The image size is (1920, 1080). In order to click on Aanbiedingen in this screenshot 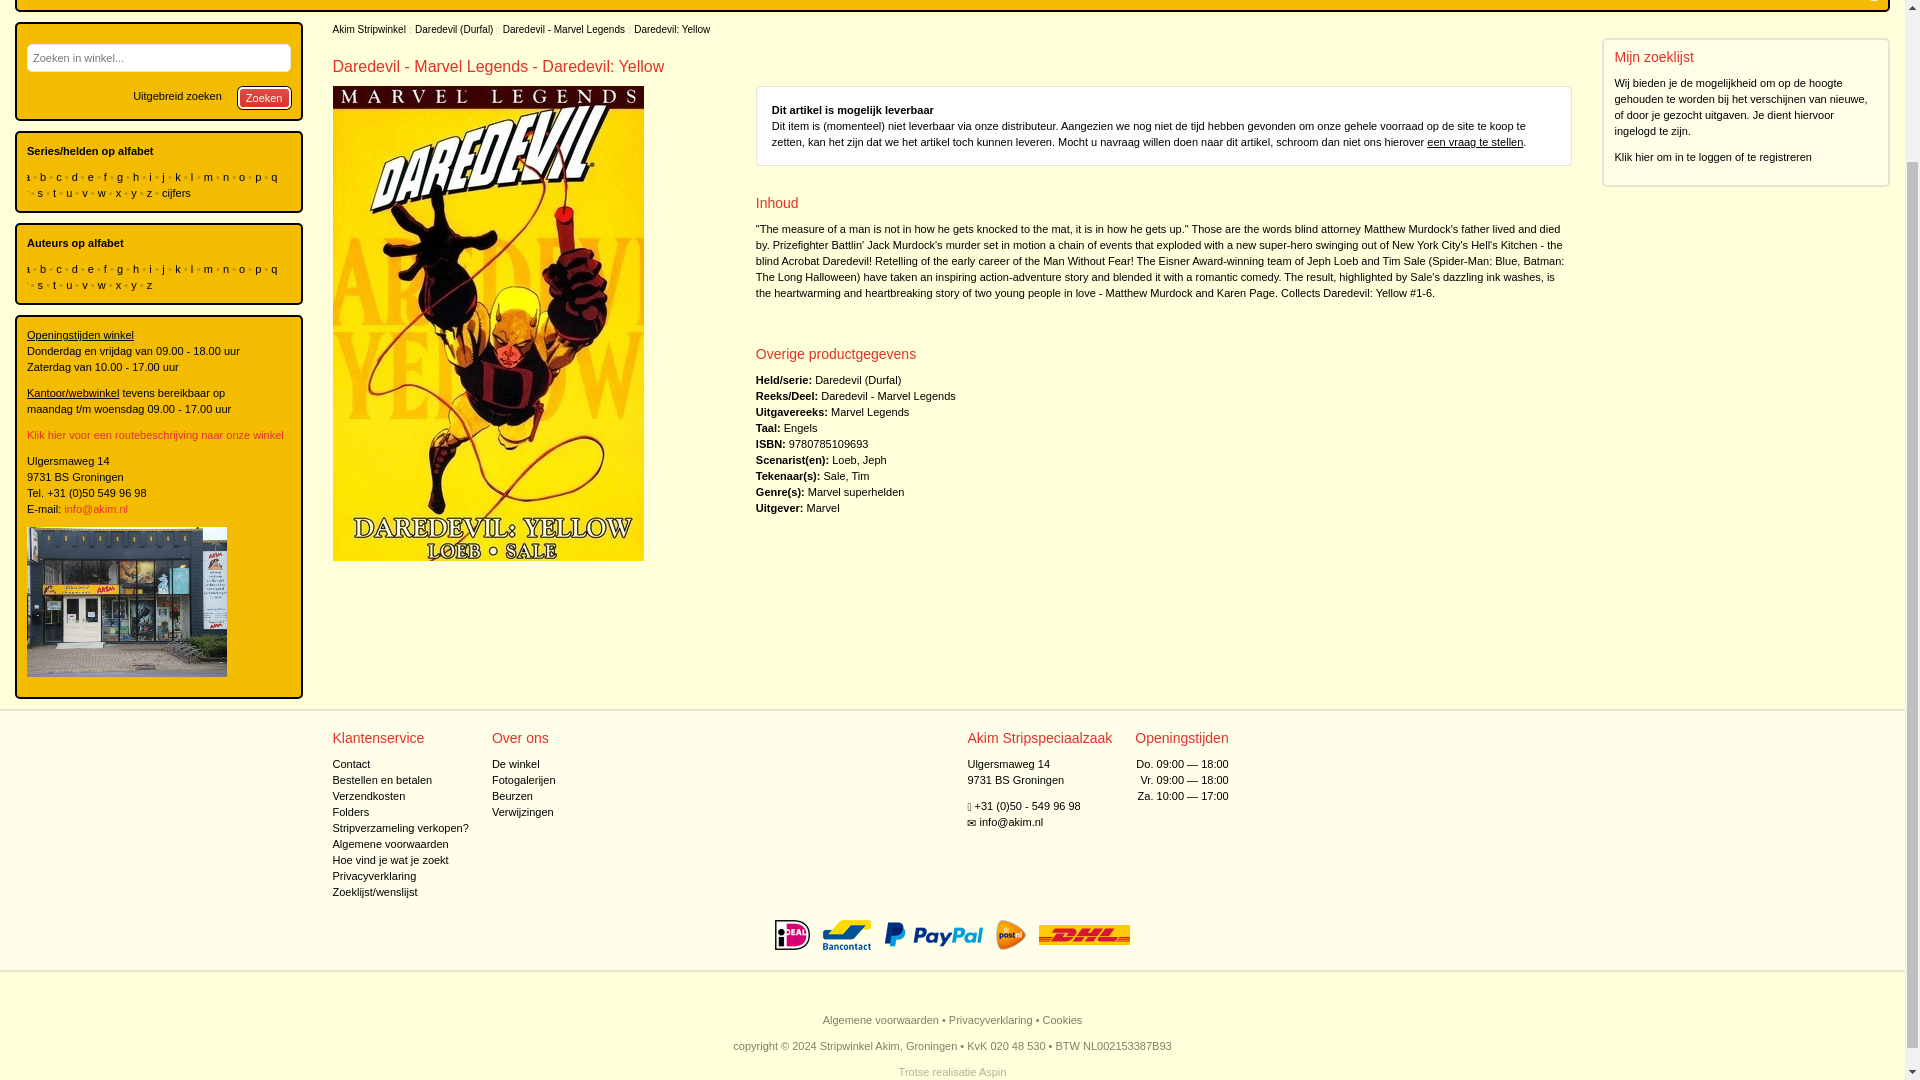, I will do `click(594, 4)`.